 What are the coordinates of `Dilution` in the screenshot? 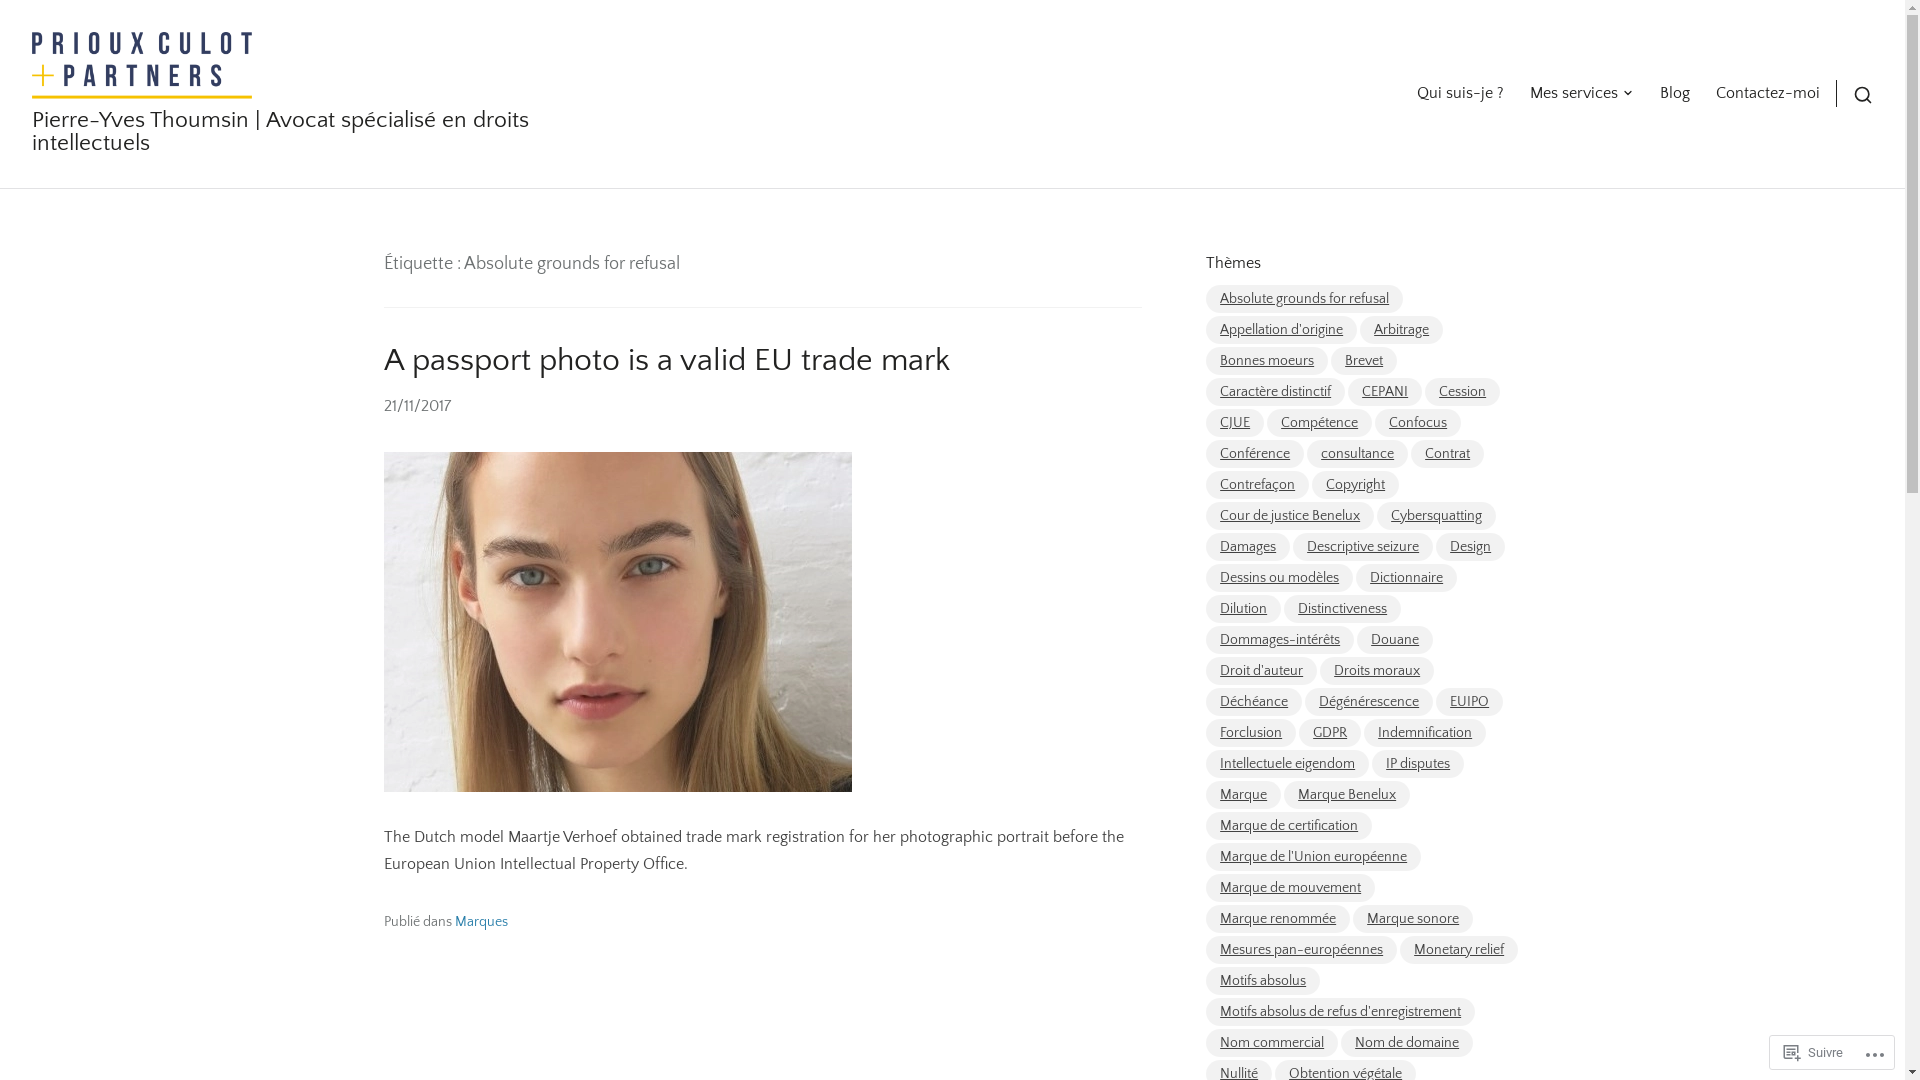 It's located at (1244, 609).